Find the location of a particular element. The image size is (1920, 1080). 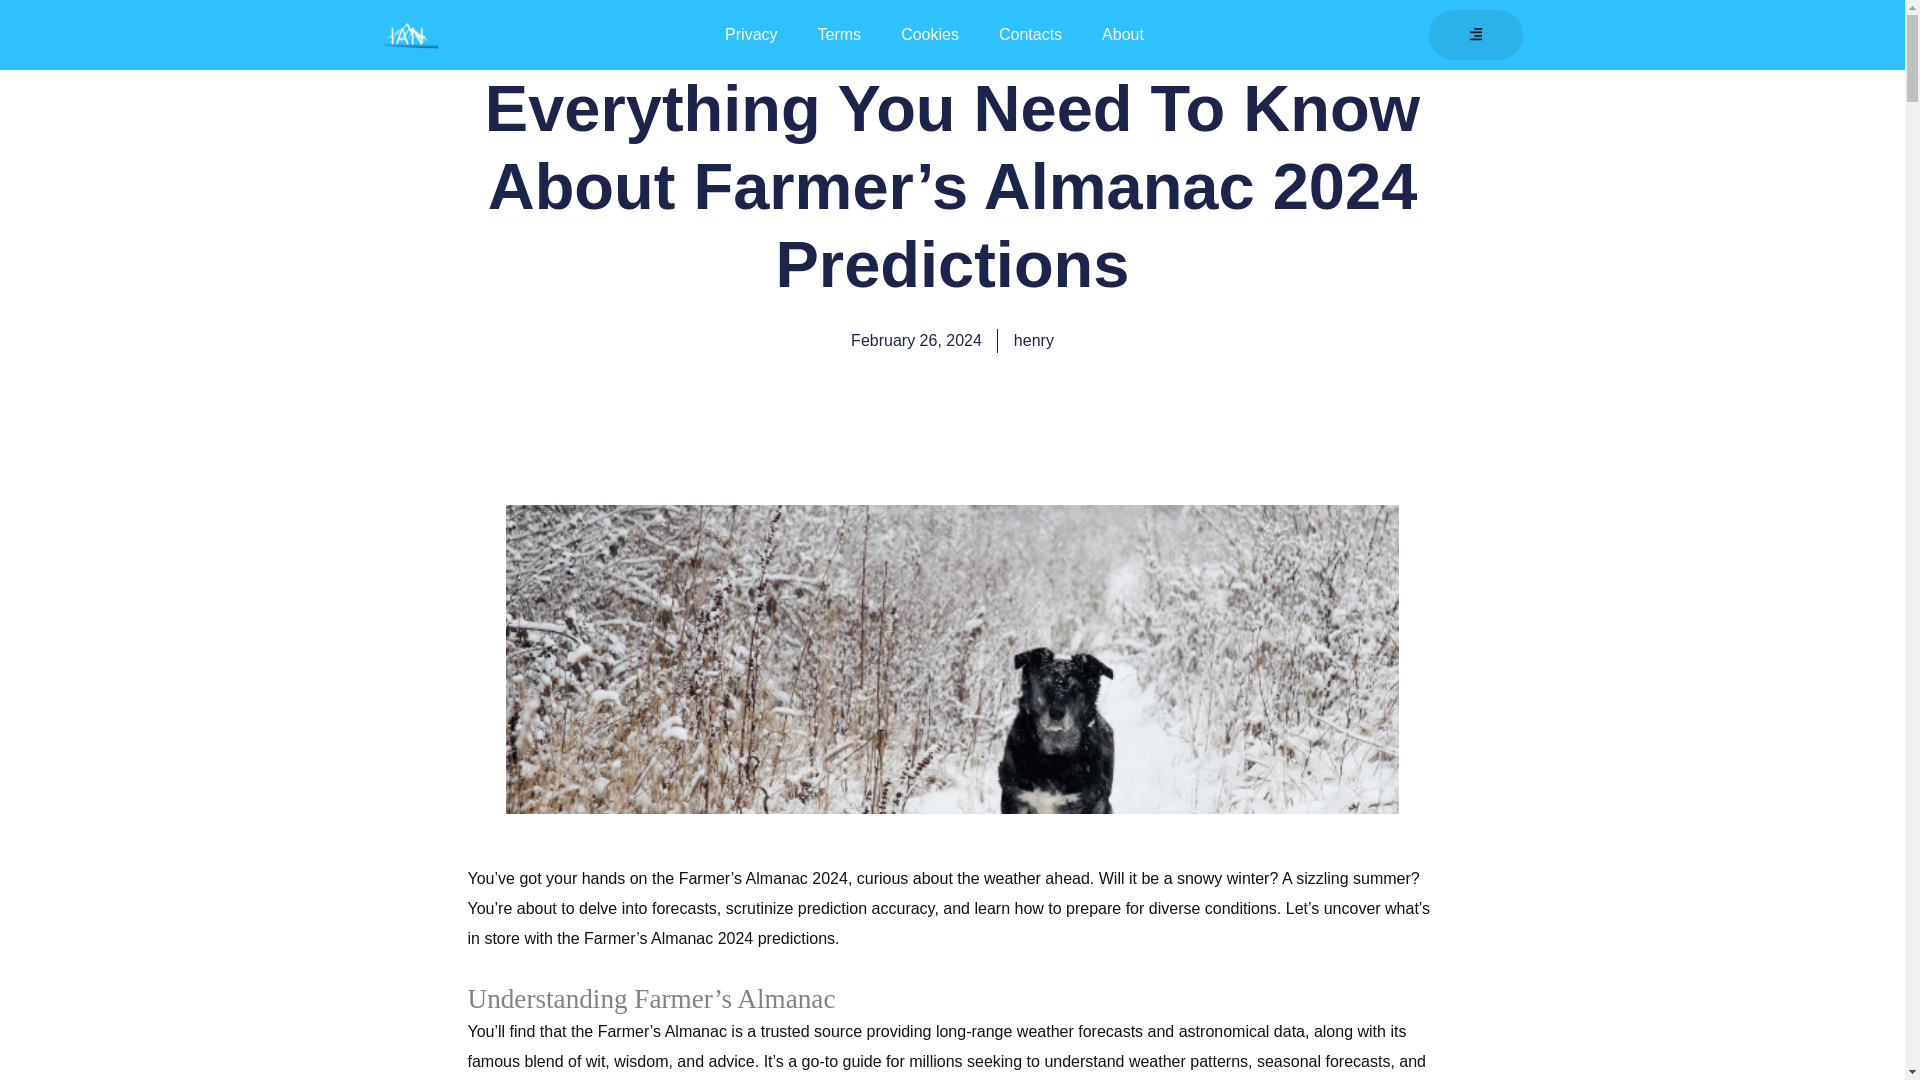

Contacts is located at coordinates (1030, 34).